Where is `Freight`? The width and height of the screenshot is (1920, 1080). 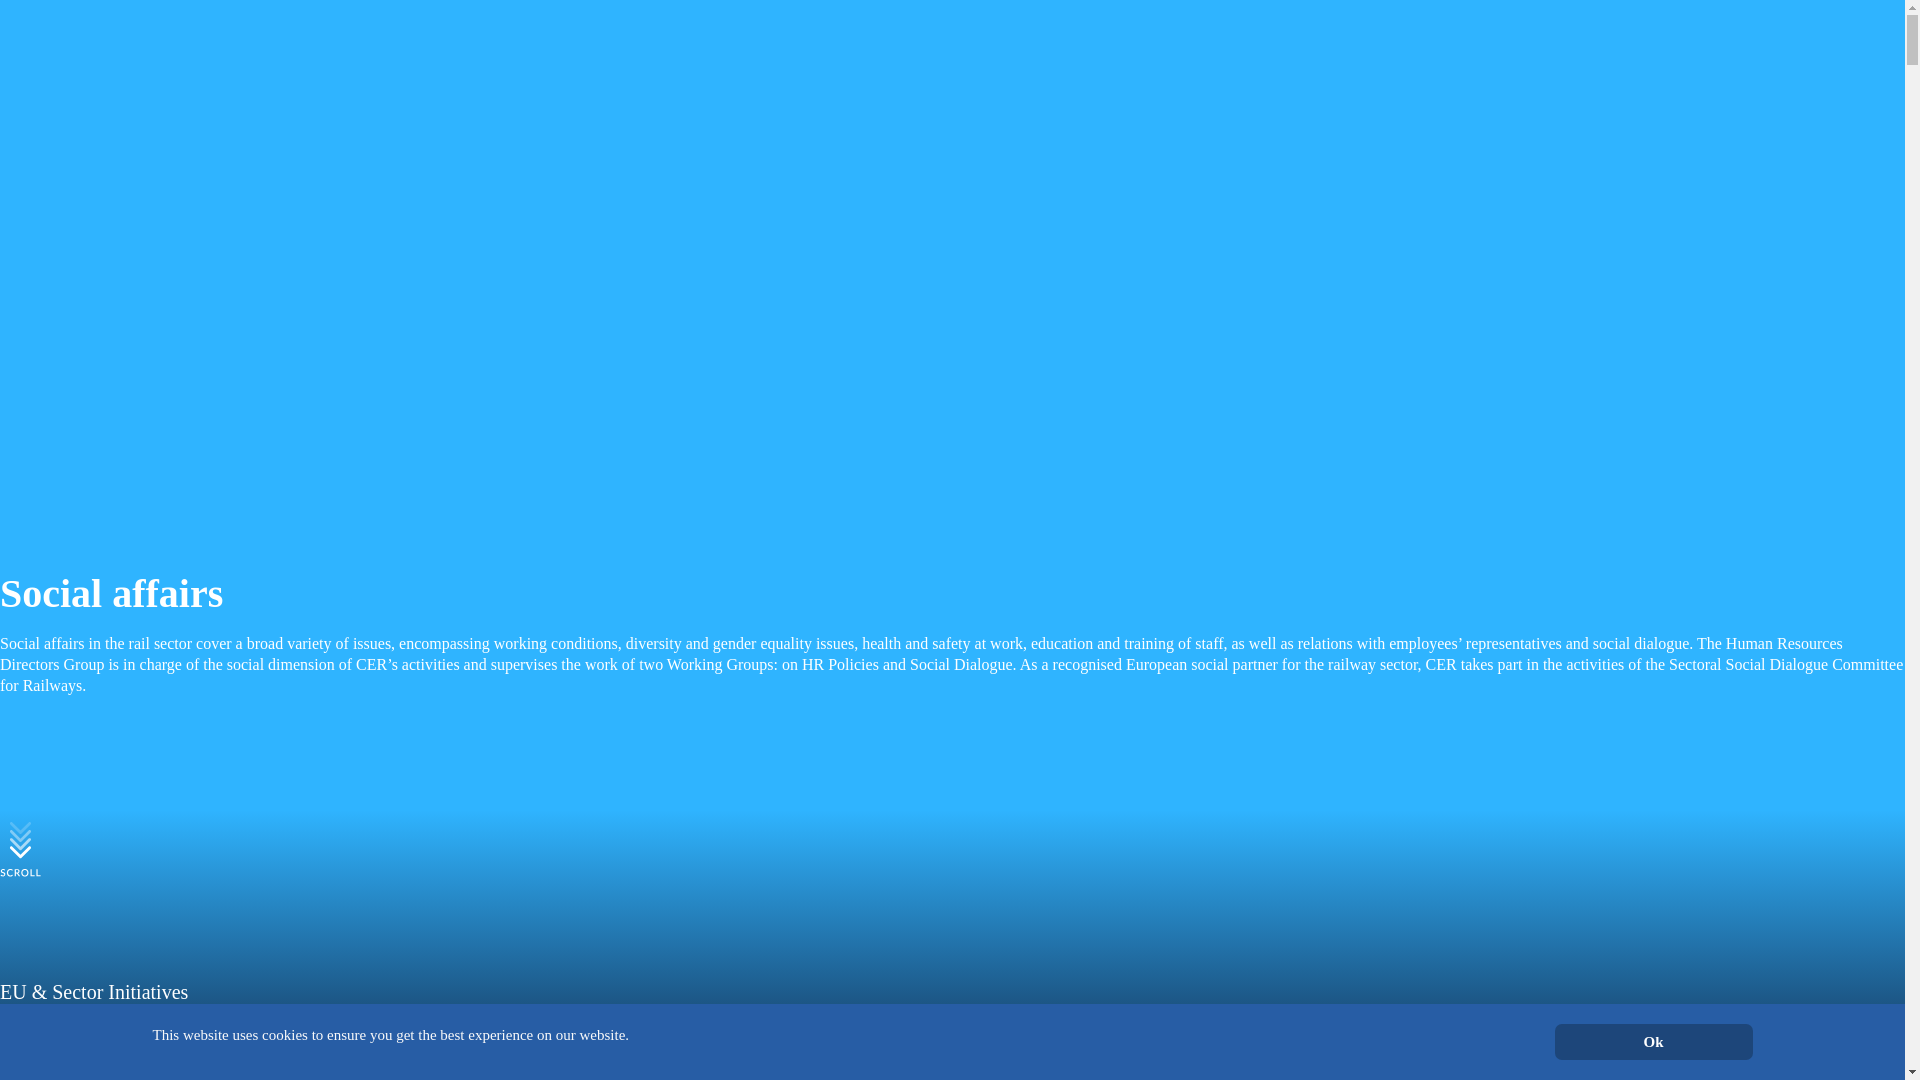 Freight is located at coordinates (1619, 548).